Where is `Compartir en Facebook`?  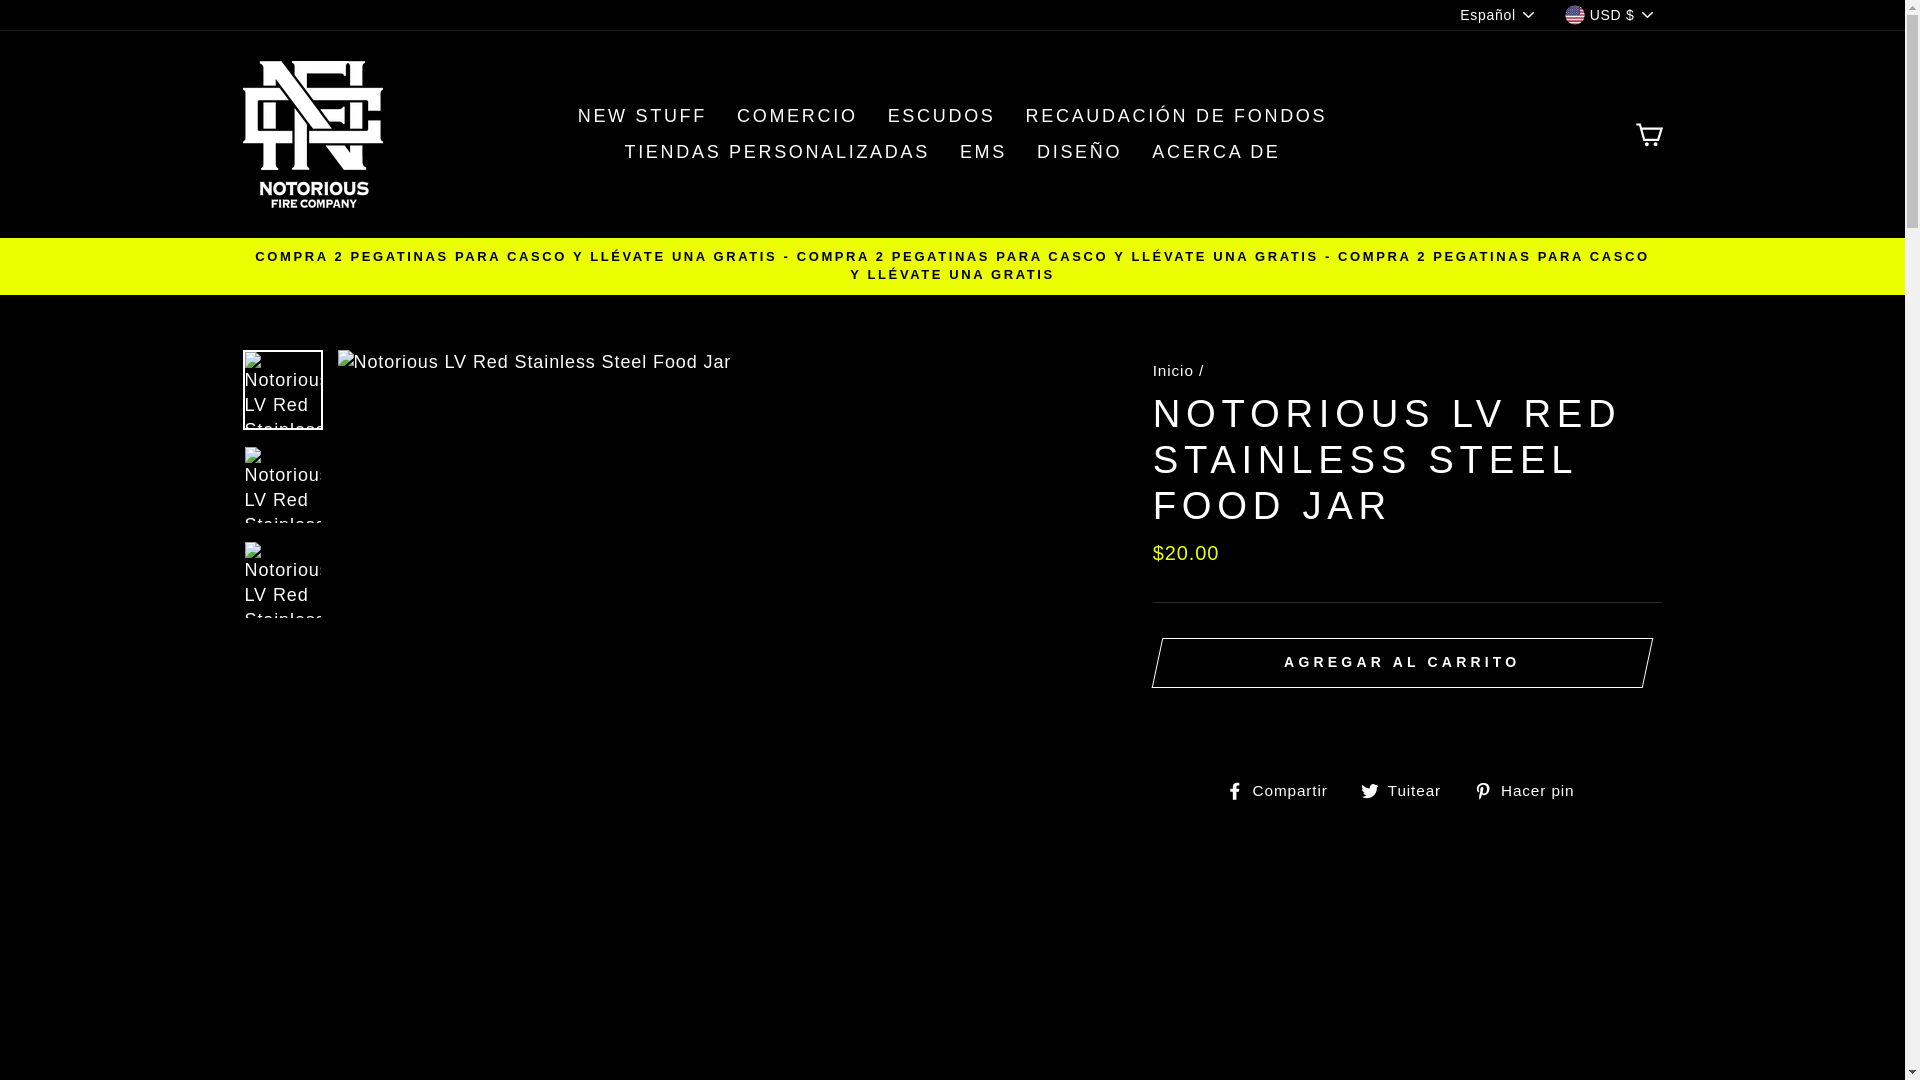 Compartir en Facebook is located at coordinates (1284, 790).